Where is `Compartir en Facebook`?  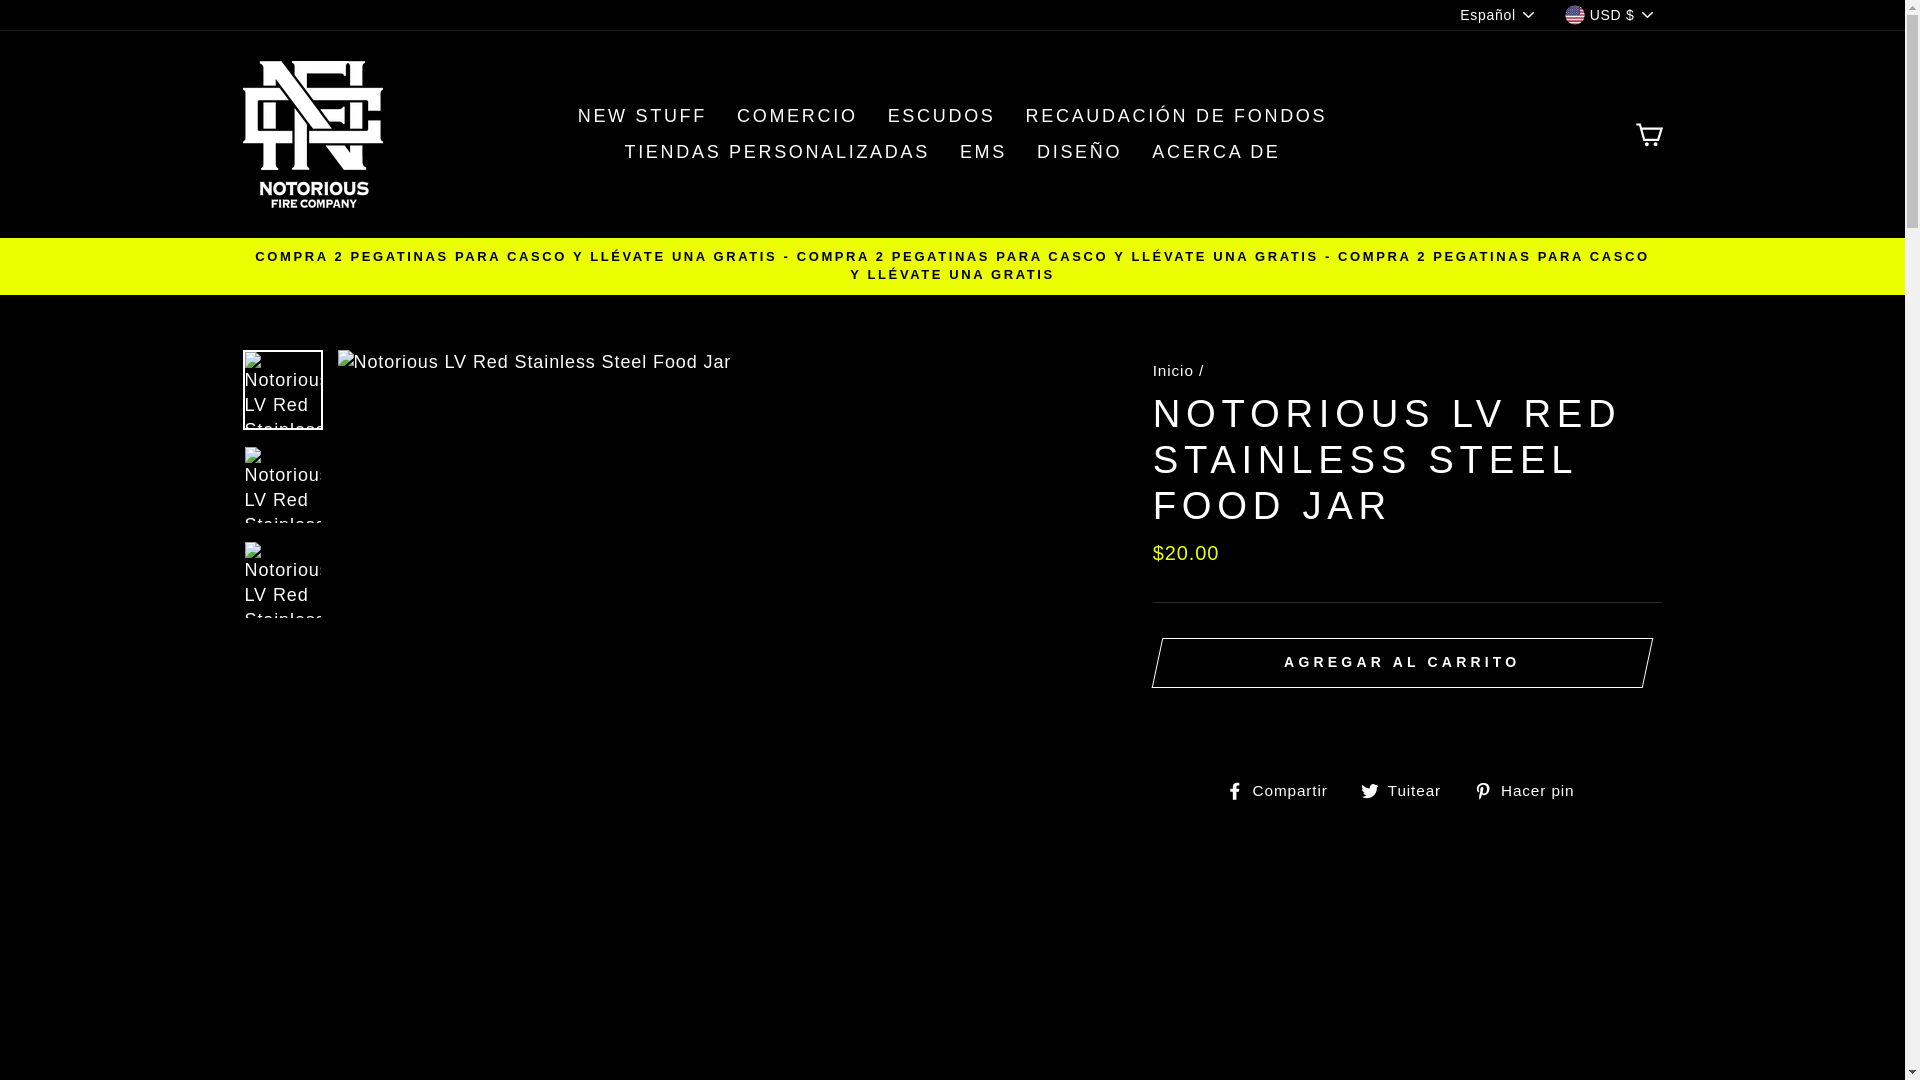 Compartir en Facebook is located at coordinates (1284, 790).